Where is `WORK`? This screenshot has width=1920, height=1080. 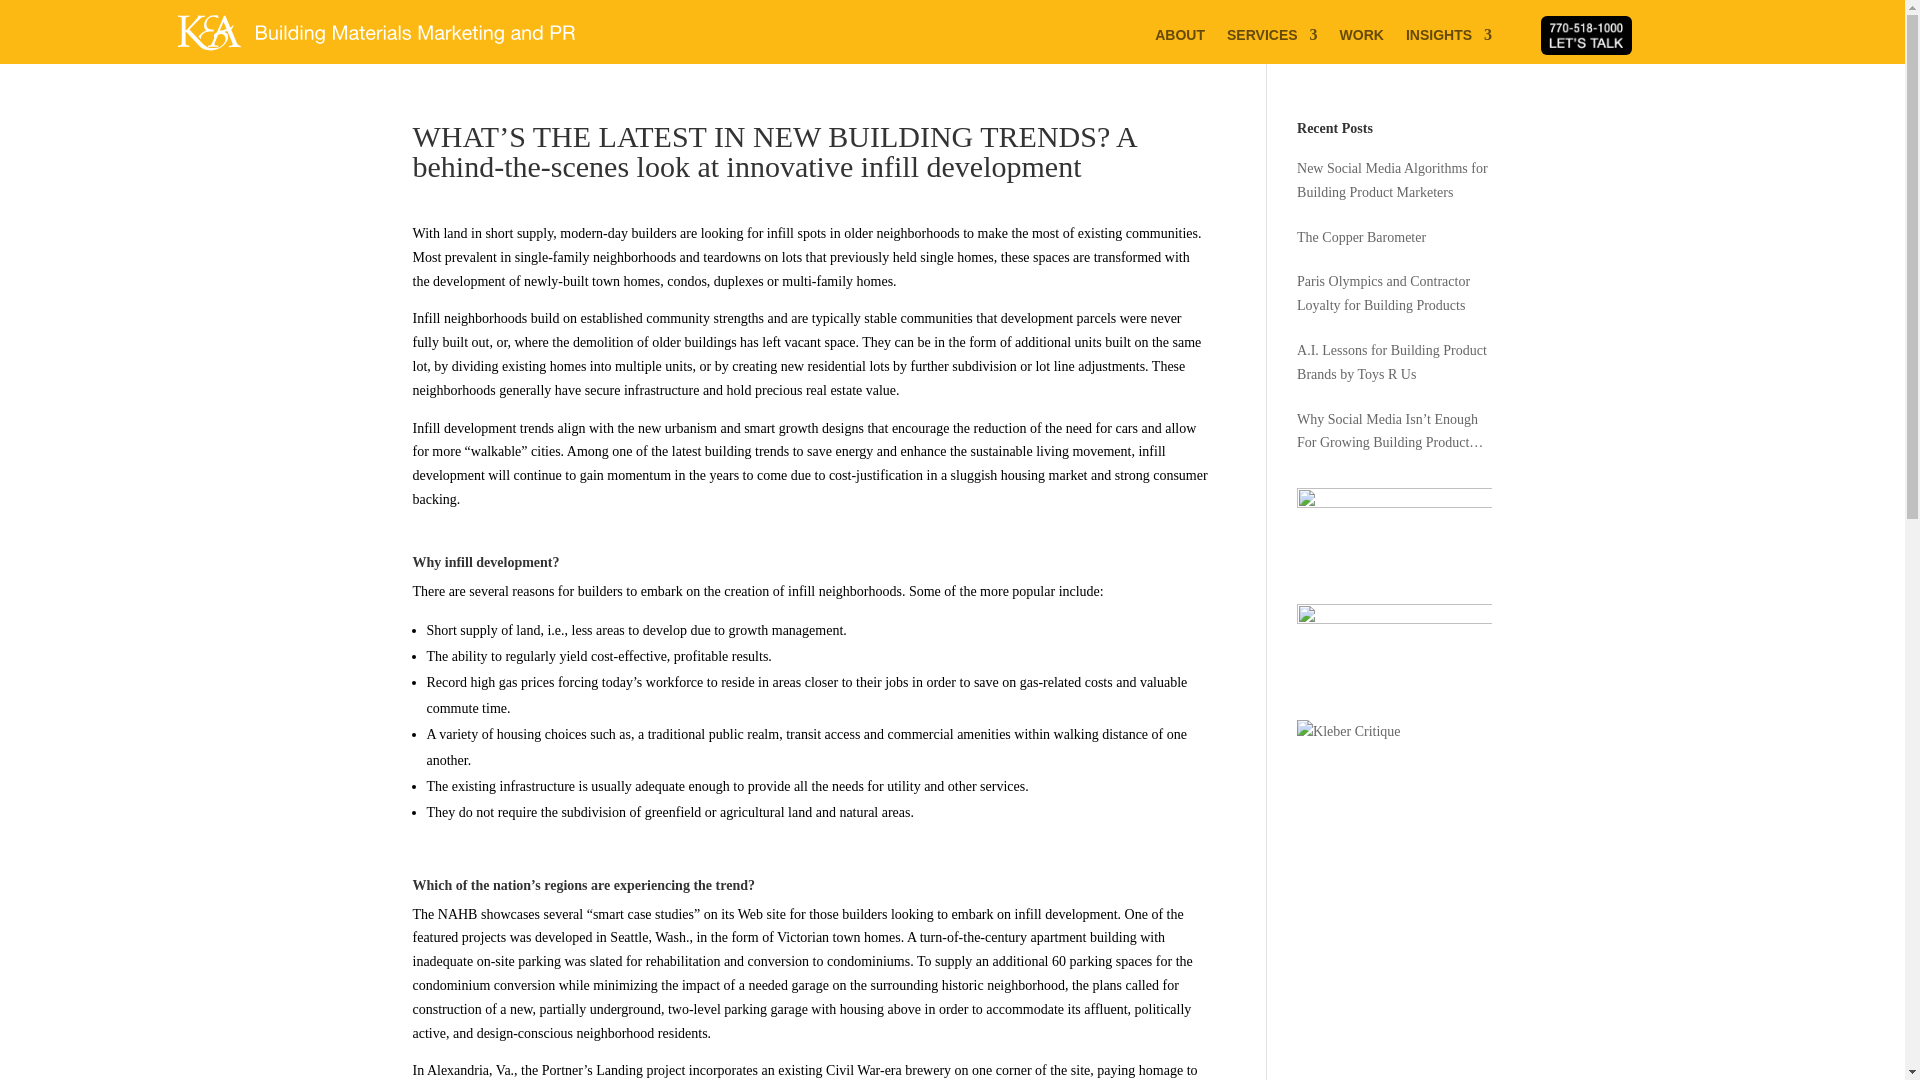 WORK is located at coordinates (1362, 38).